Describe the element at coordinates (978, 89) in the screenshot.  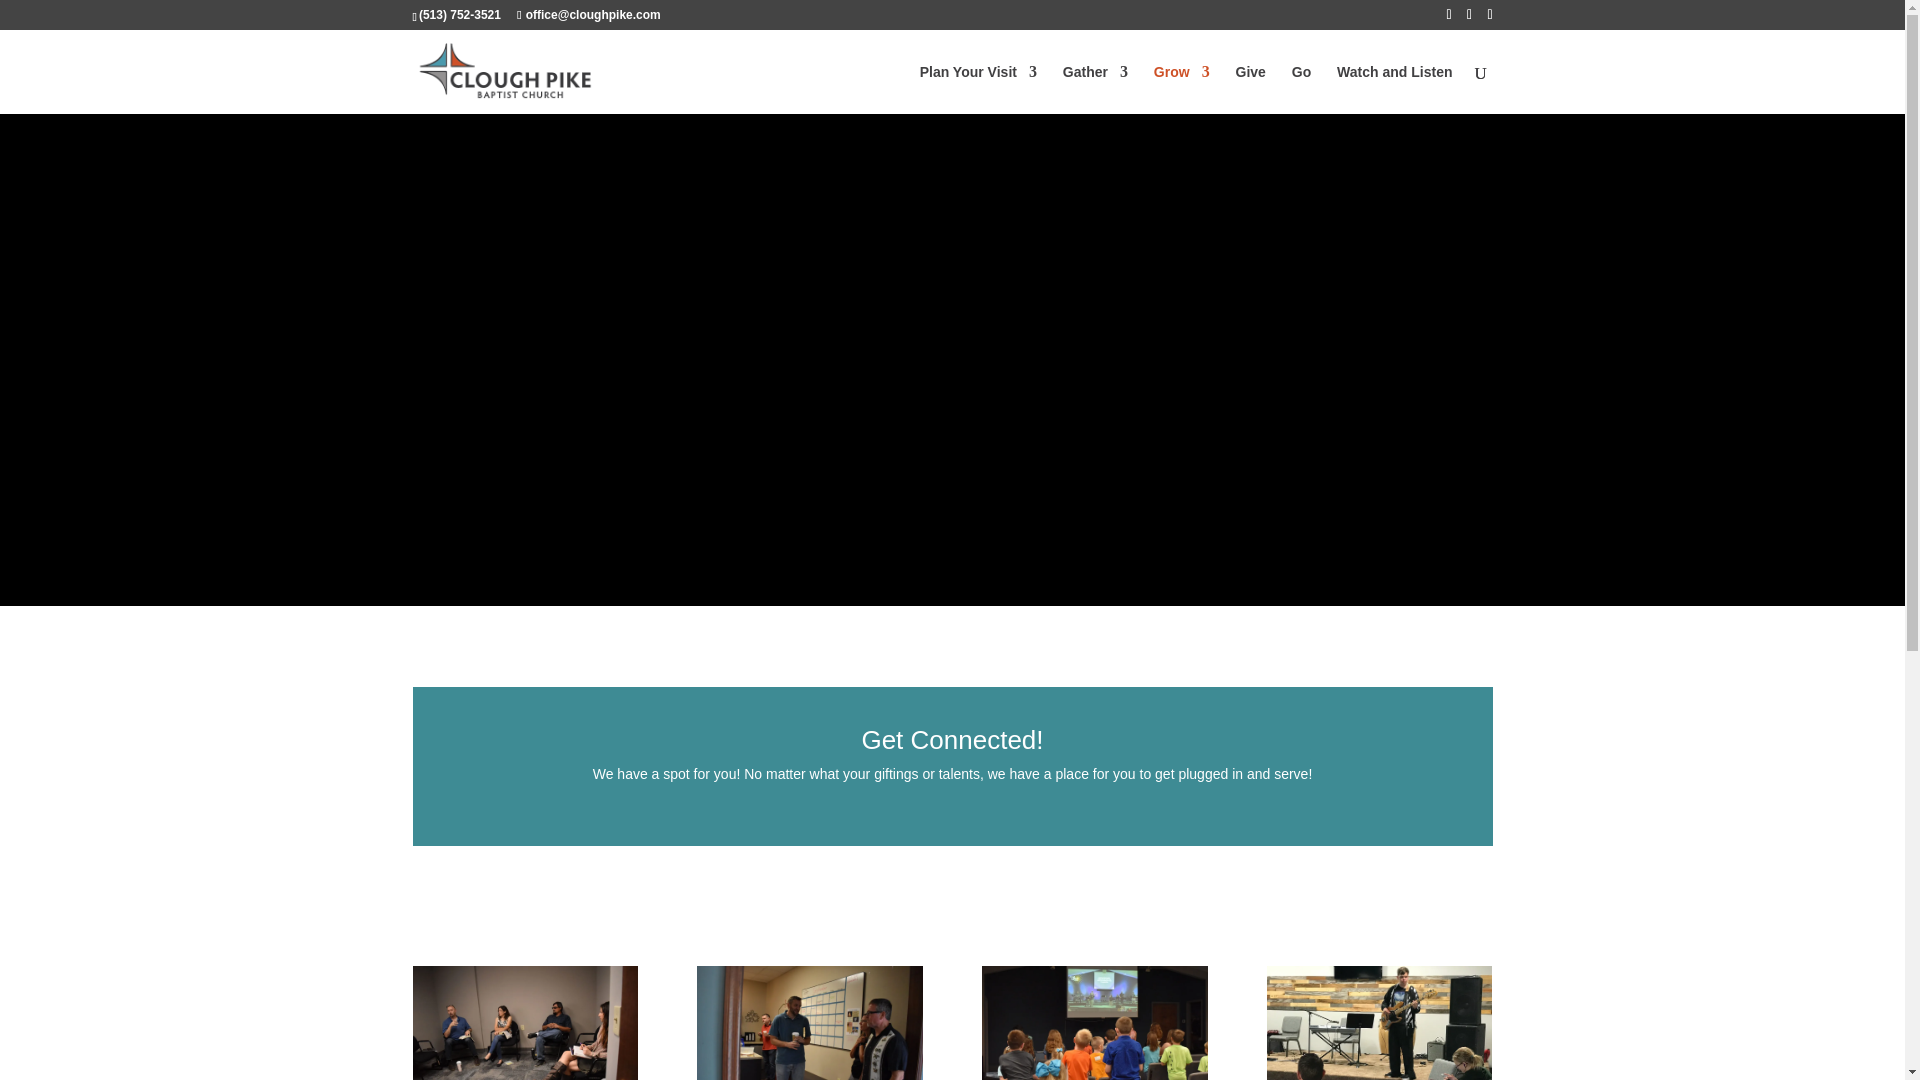
I see `Plan Your Visit` at that location.